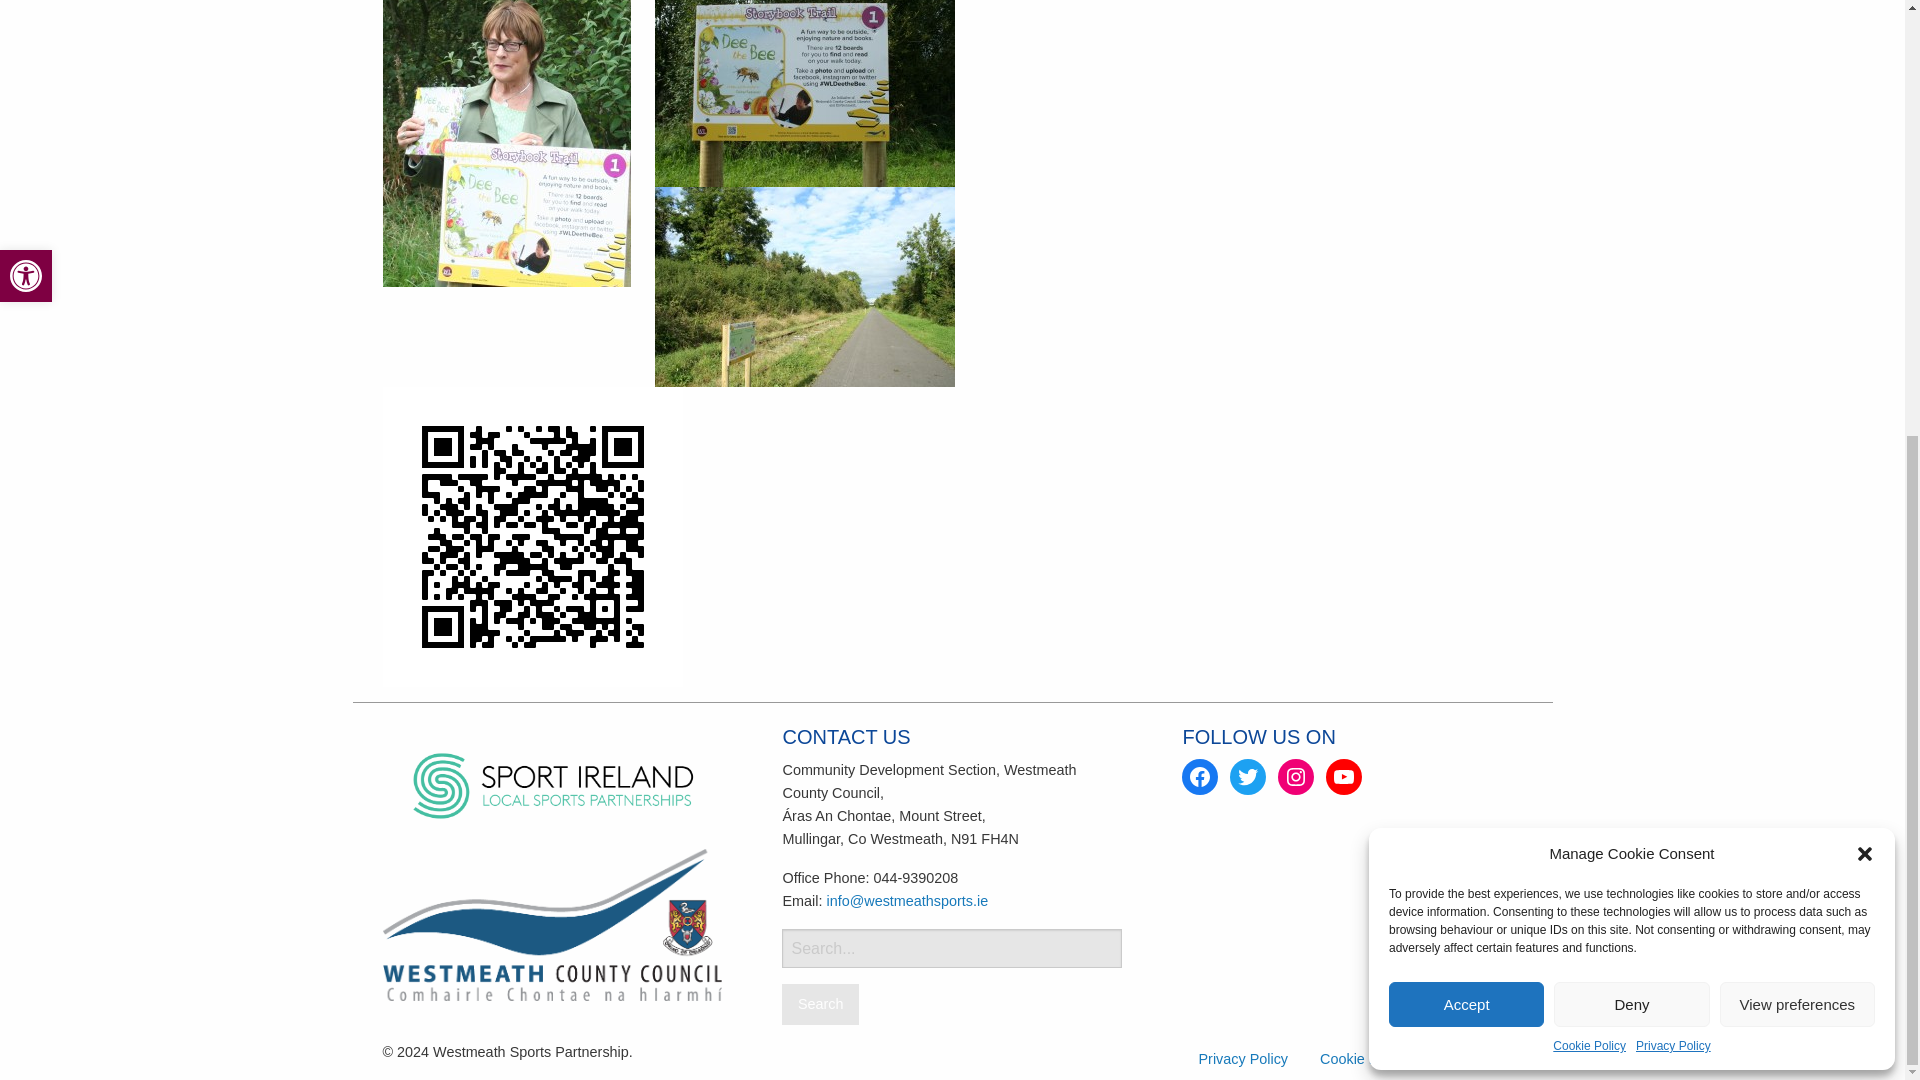 The height and width of the screenshot is (1080, 1920). I want to click on Deny, so click(1630, 280).